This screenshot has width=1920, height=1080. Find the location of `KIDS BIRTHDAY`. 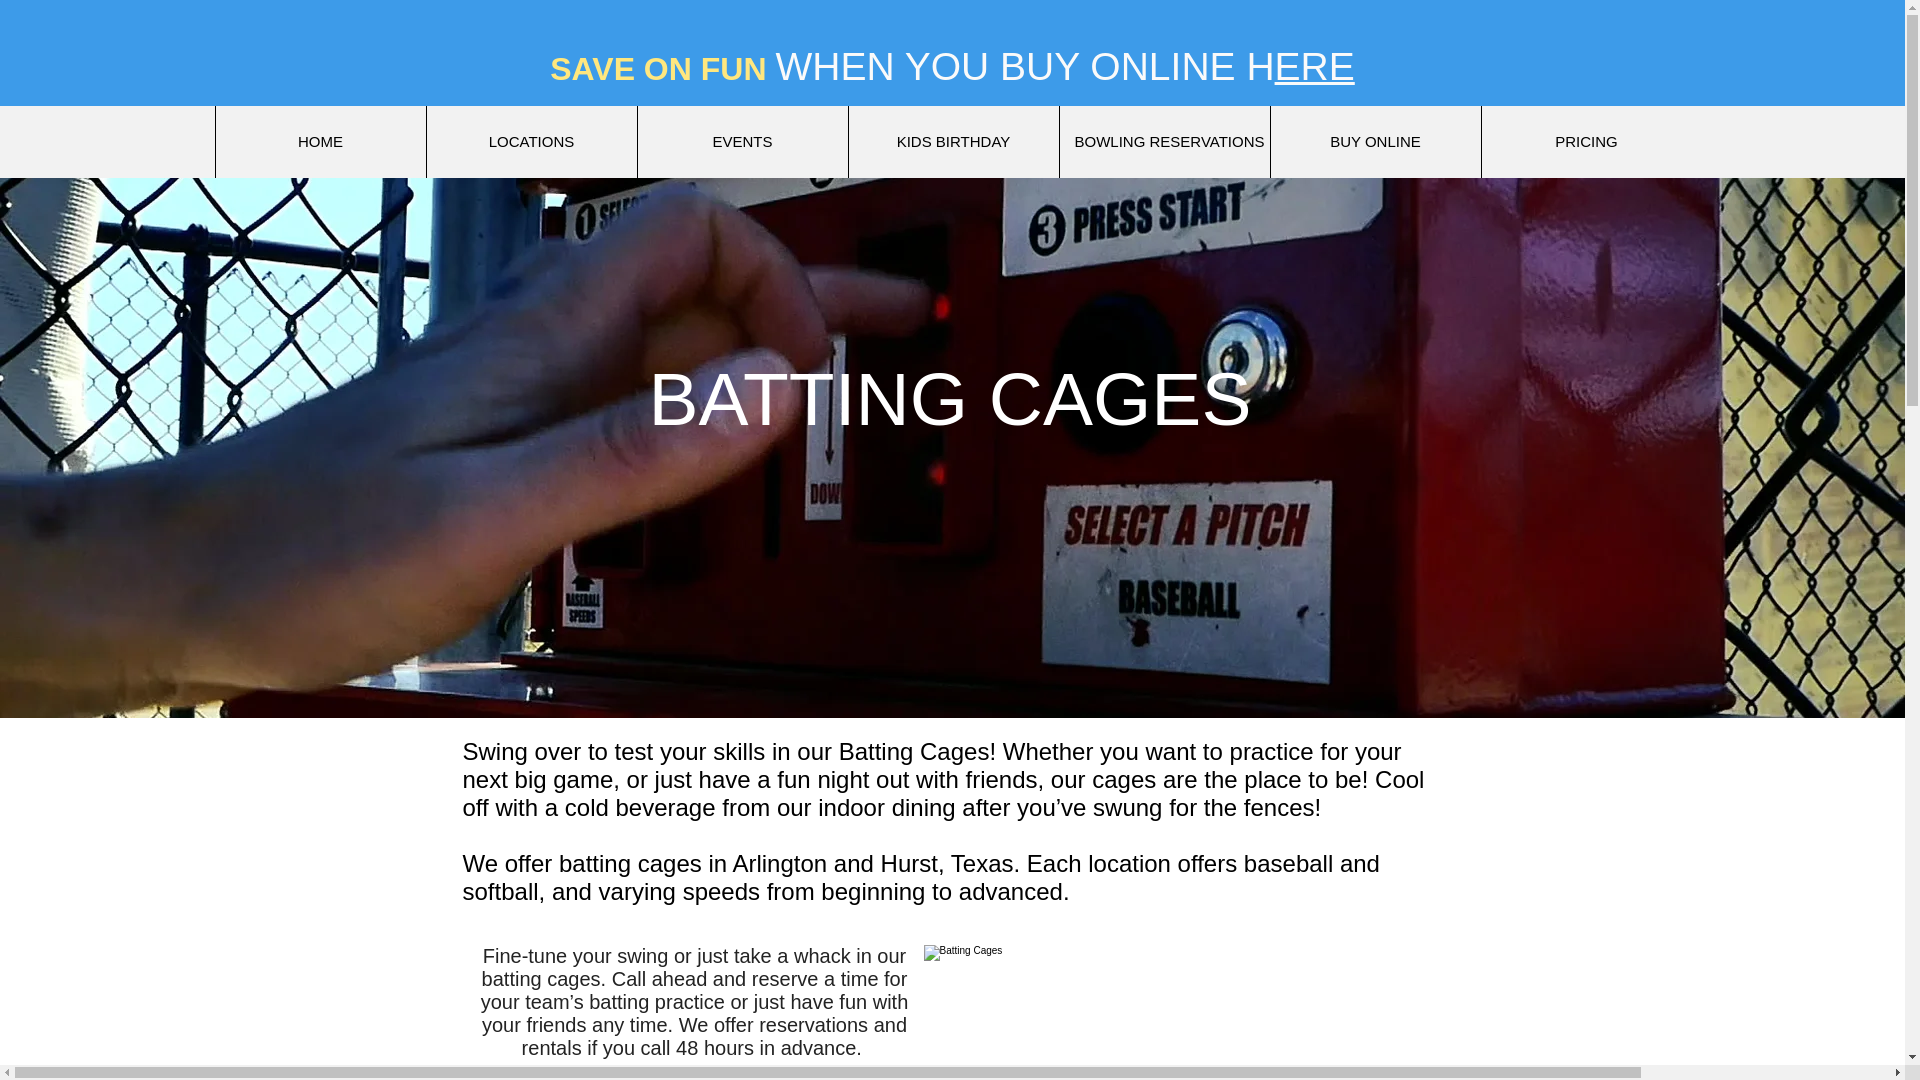

KIDS BIRTHDAY is located at coordinates (954, 142).